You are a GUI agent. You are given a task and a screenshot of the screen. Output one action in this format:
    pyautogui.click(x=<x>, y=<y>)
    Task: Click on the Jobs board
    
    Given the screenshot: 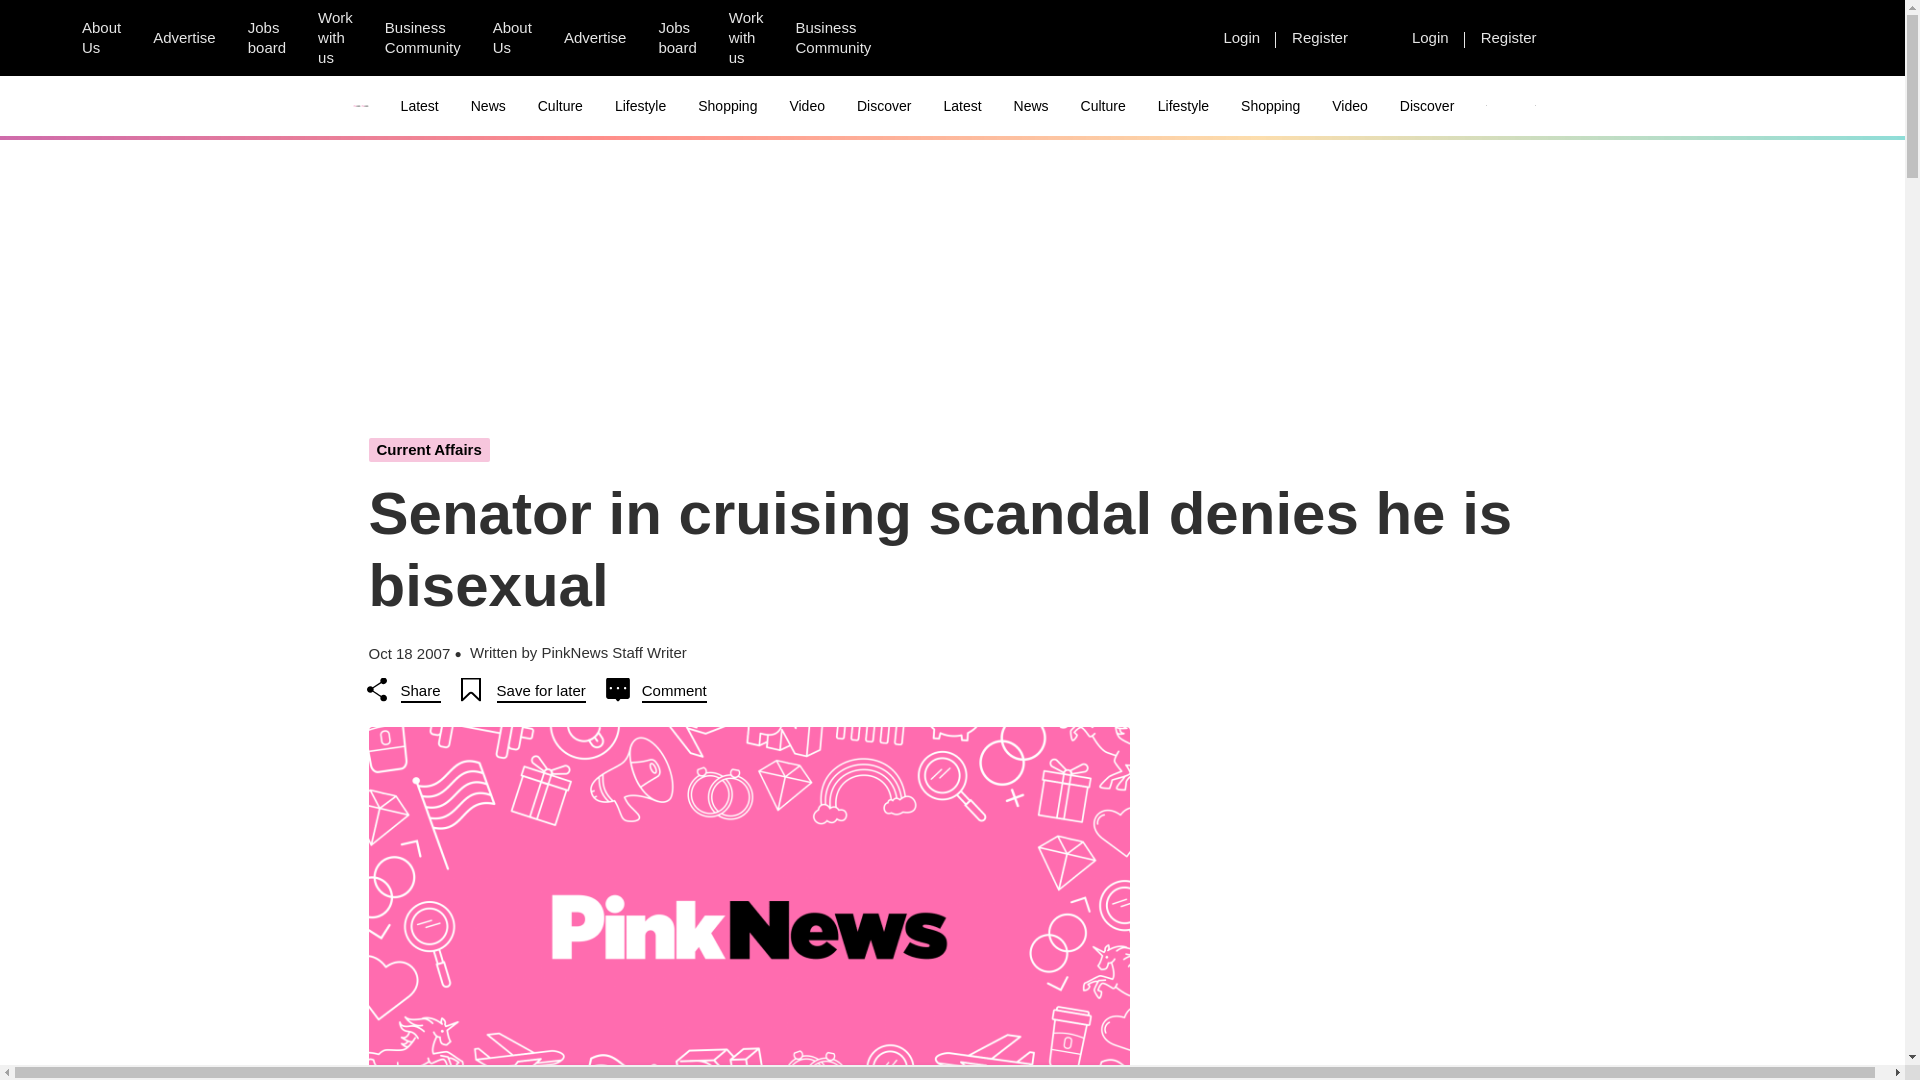 What is the action you would take?
    pyautogui.click(x=266, y=38)
    